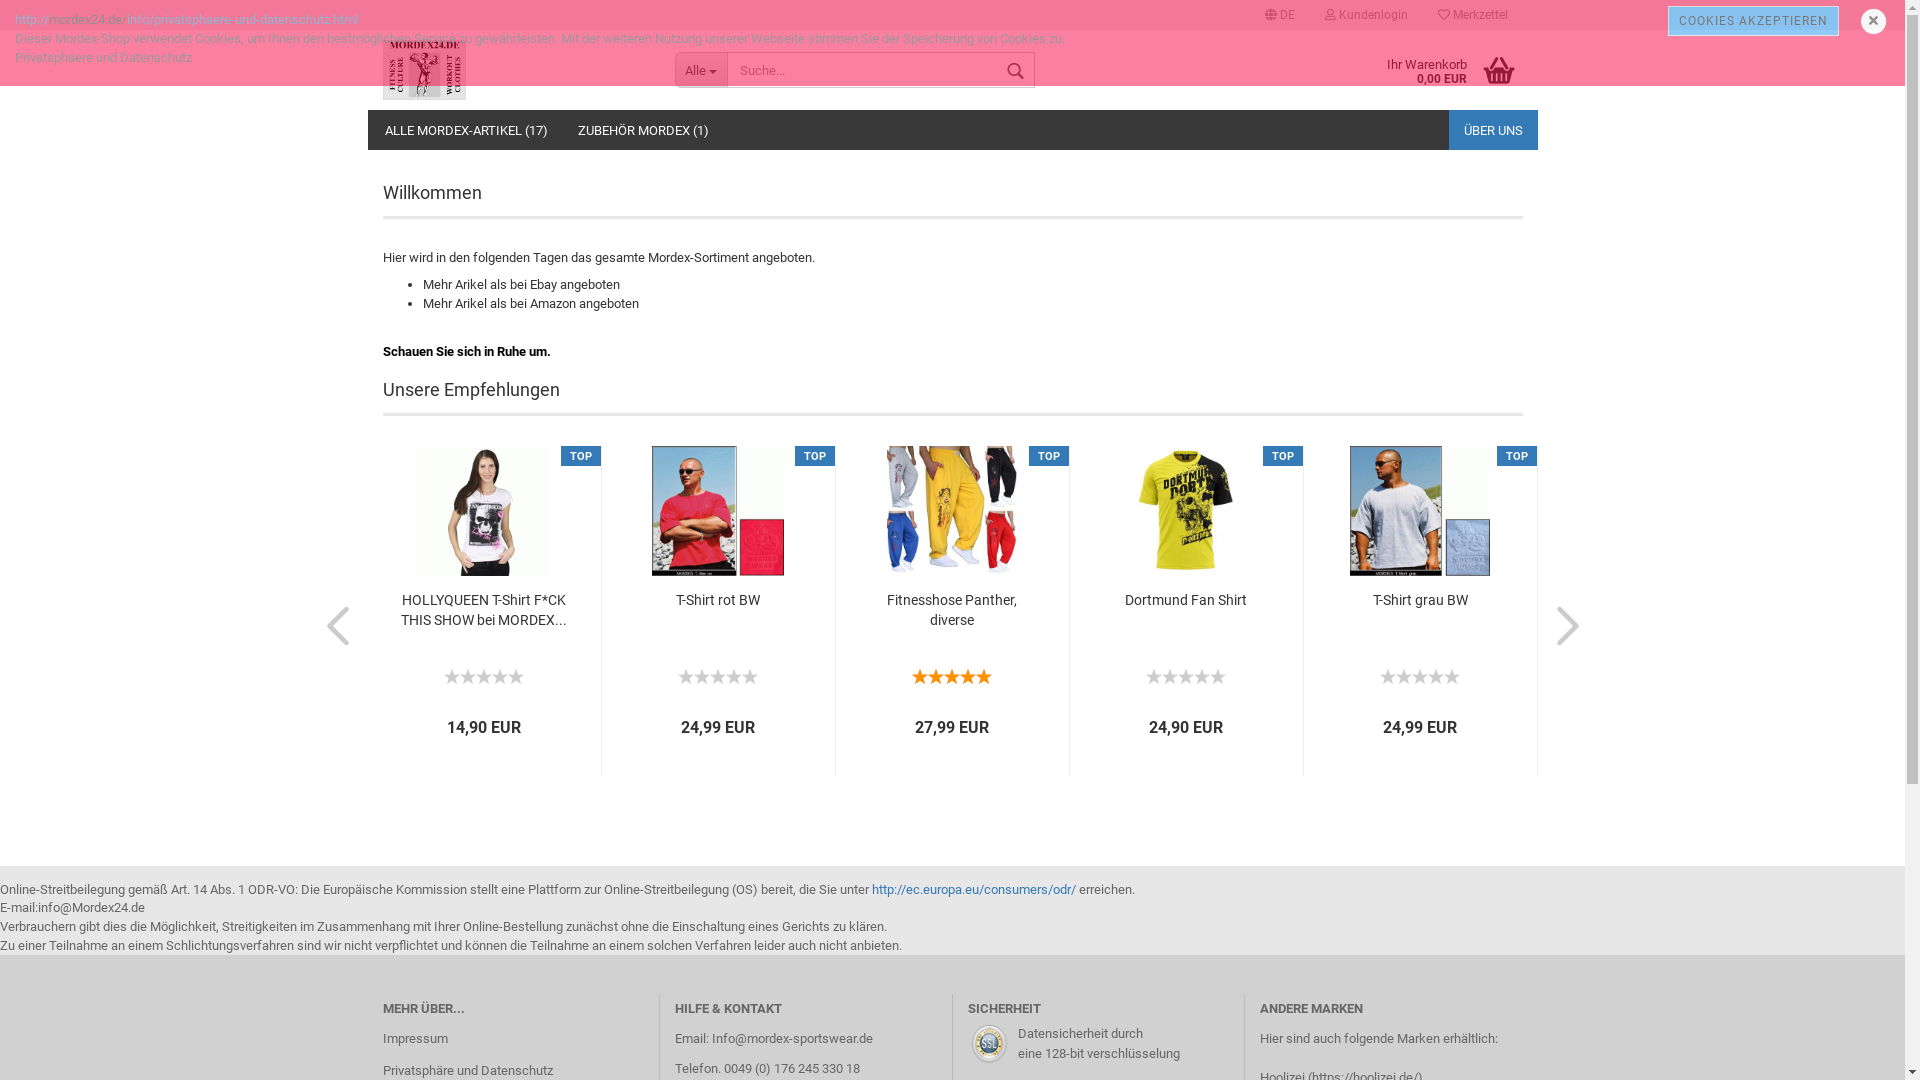 Image resolution: width=1920 pixels, height=1080 pixels. What do you see at coordinates (1420, 682) in the screenshot?
I see `Mordex T-Shirt grau BW` at bounding box center [1420, 682].